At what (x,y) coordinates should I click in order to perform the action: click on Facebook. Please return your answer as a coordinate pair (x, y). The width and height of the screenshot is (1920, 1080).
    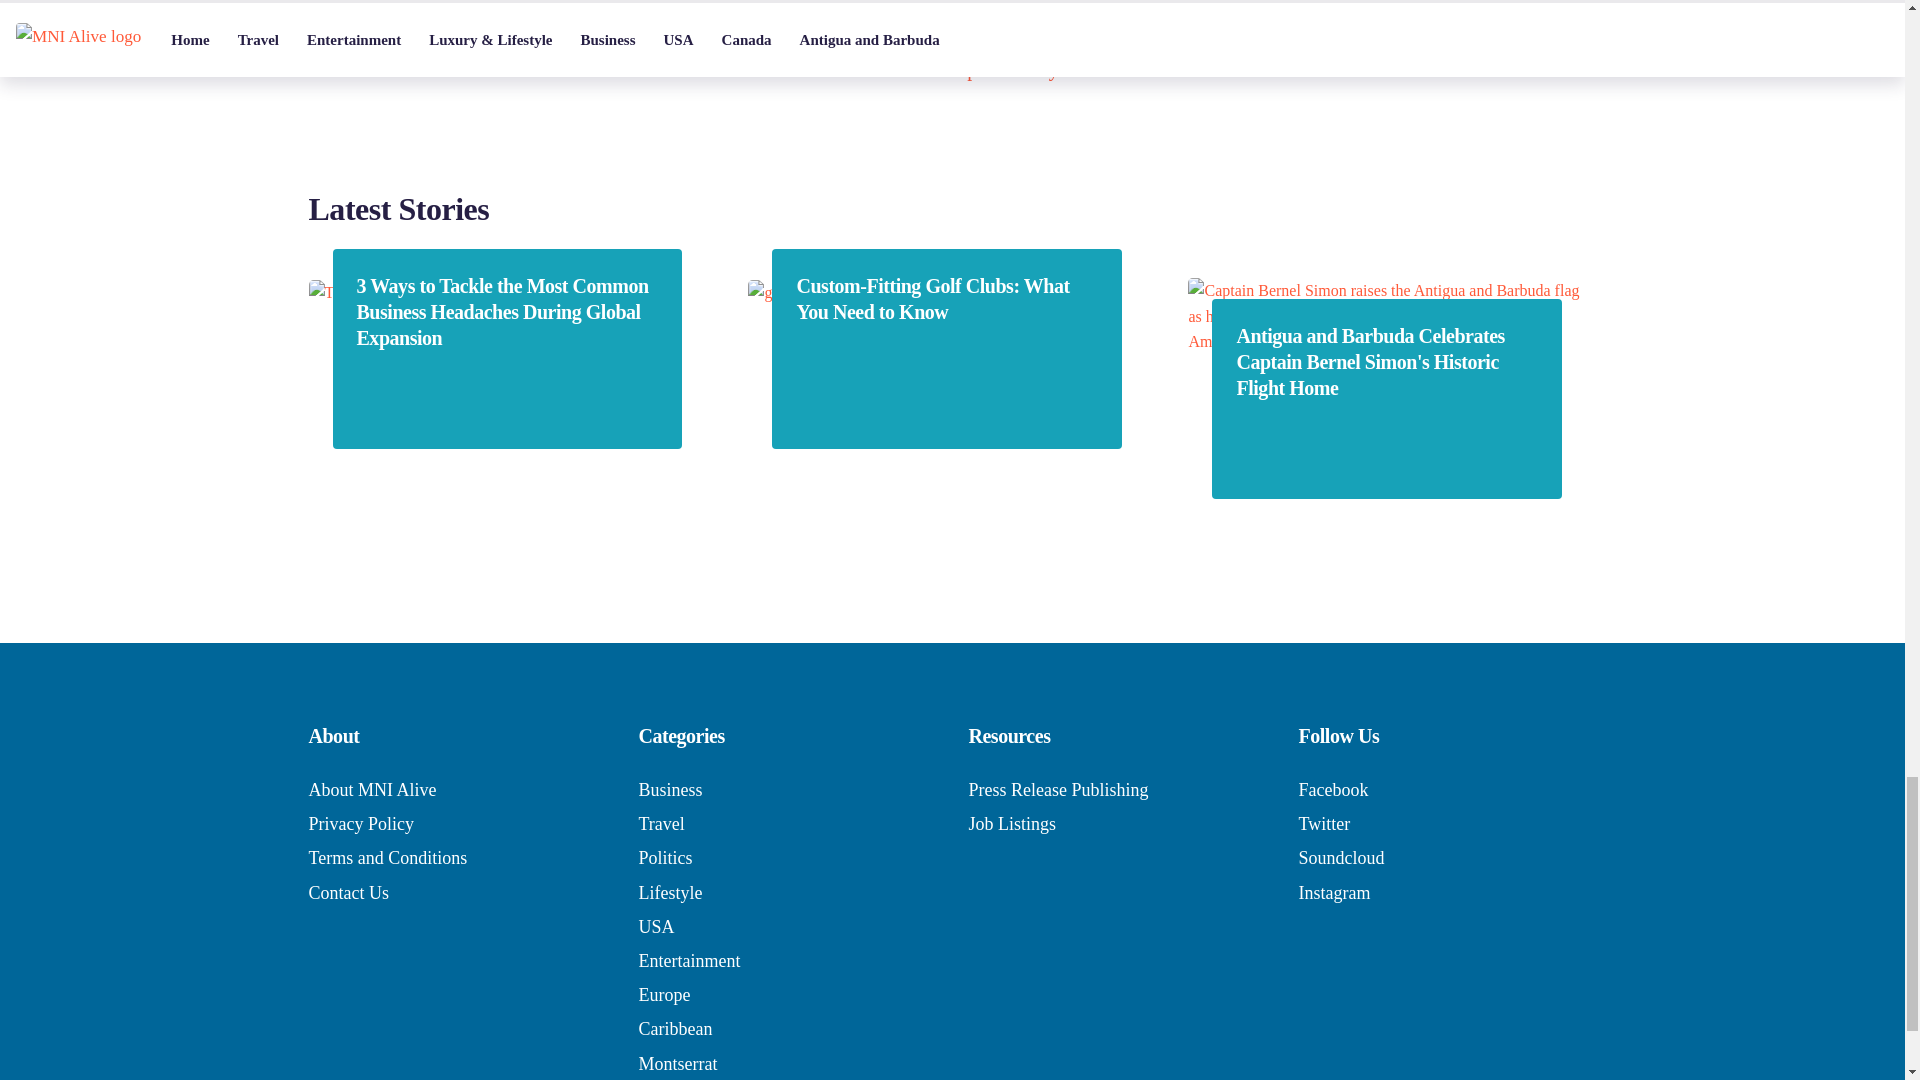
    Looking at the image, I should click on (1332, 790).